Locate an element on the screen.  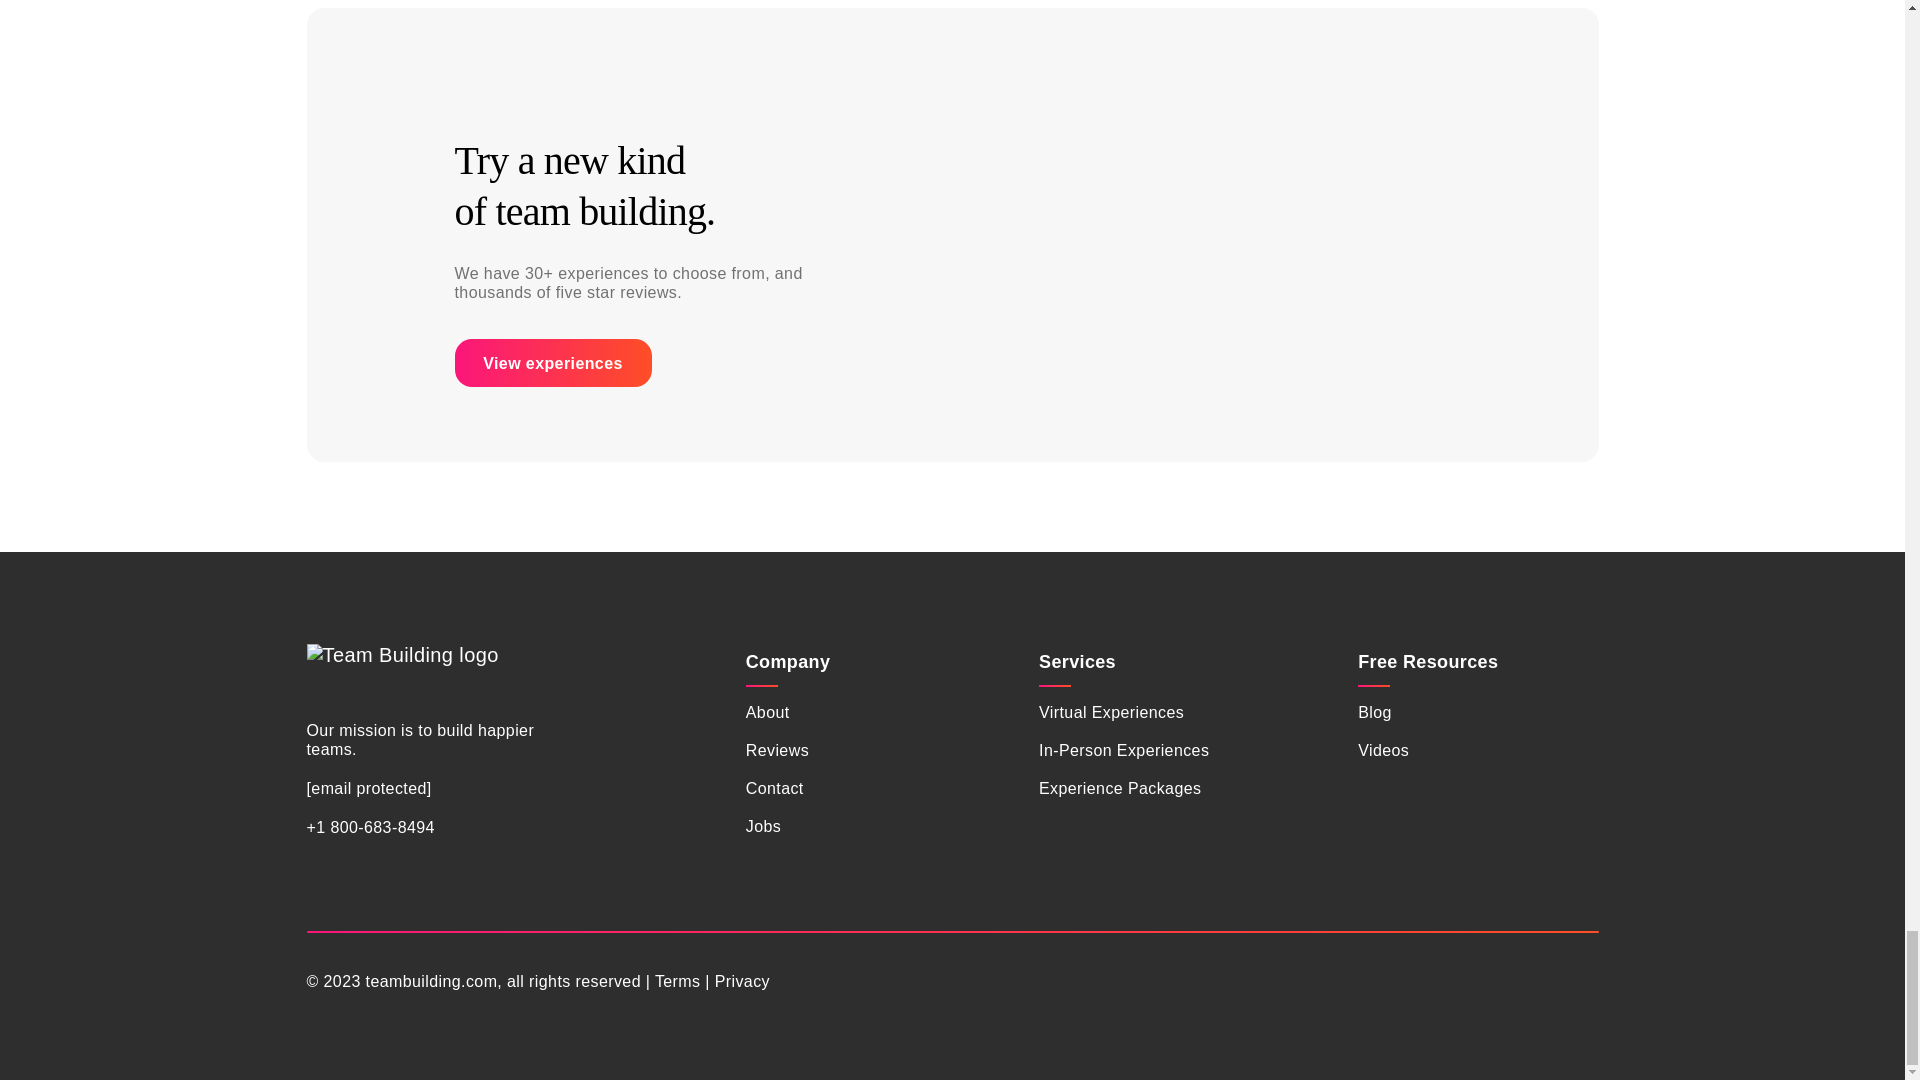
Virtual Experiences is located at coordinates (1111, 712).